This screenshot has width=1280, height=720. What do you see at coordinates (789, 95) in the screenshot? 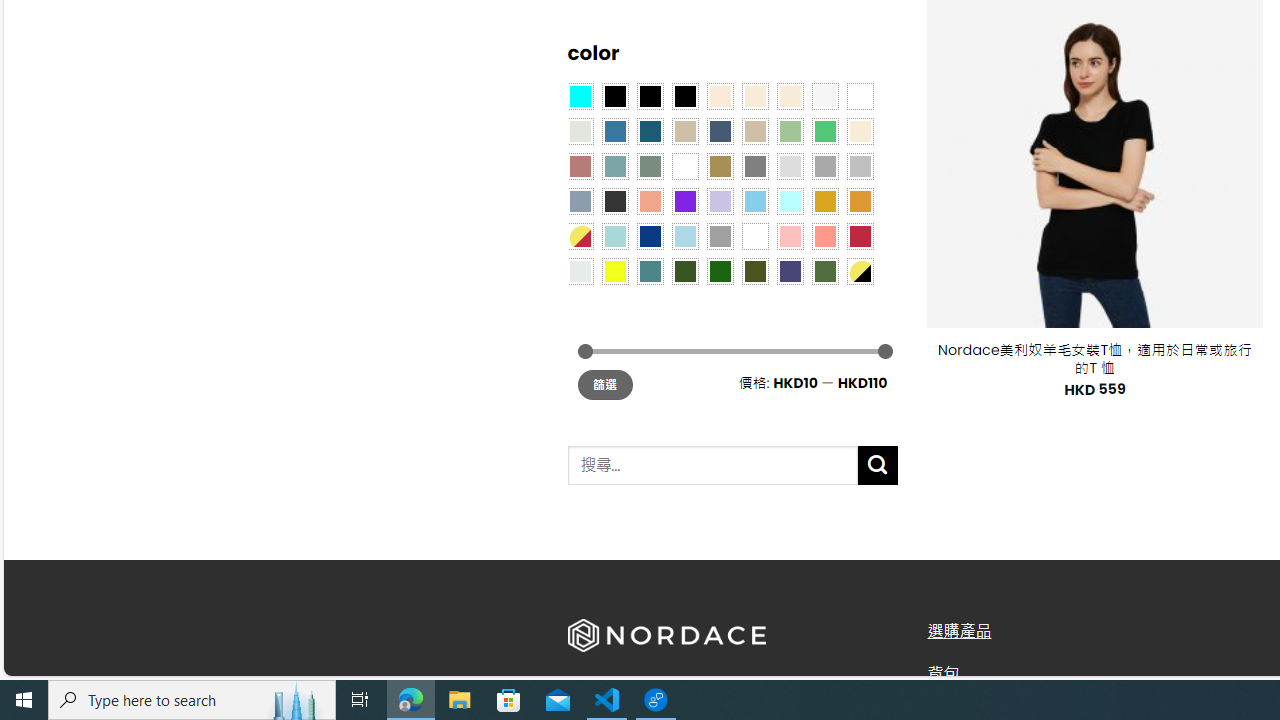
I see `Cream` at bounding box center [789, 95].